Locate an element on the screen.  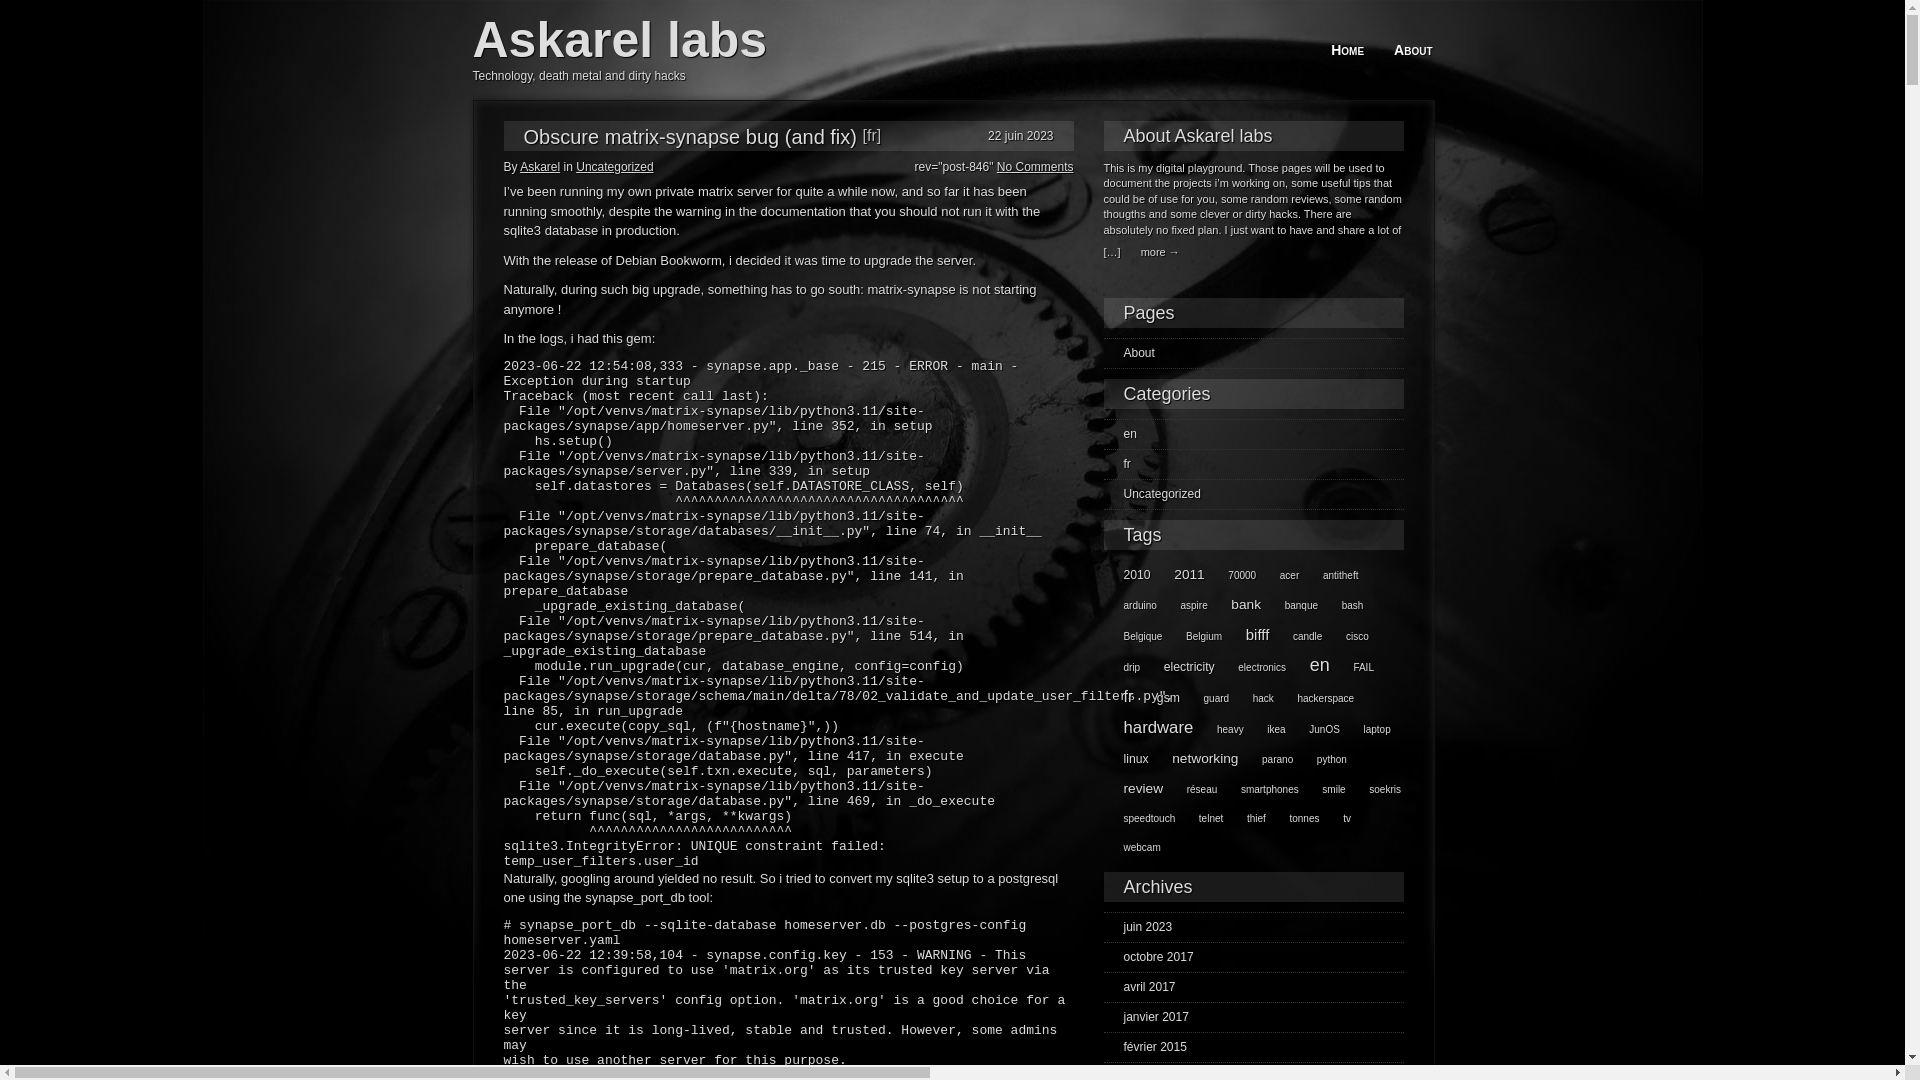
smartphones is located at coordinates (1260, 790).